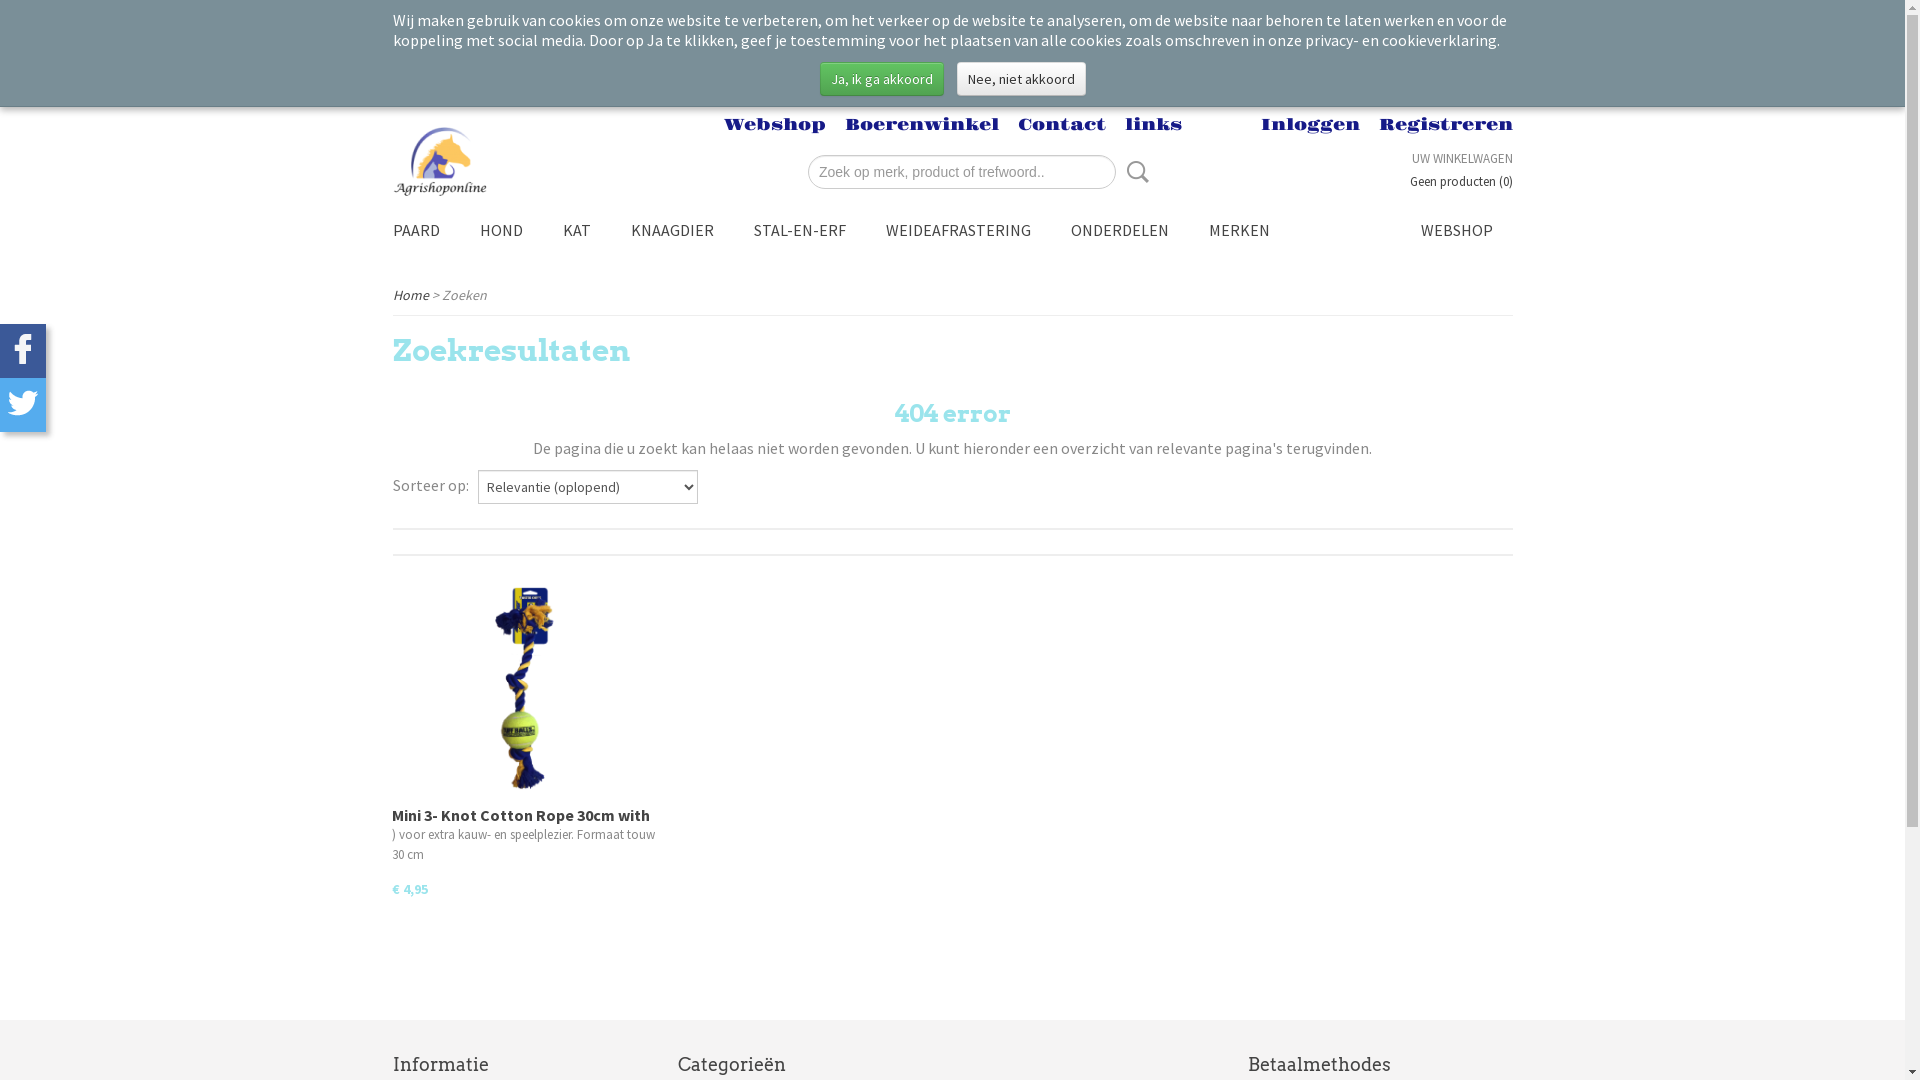  Describe the element at coordinates (958, 230) in the screenshot. I see `WEIDEAFRASTERING` at that location.